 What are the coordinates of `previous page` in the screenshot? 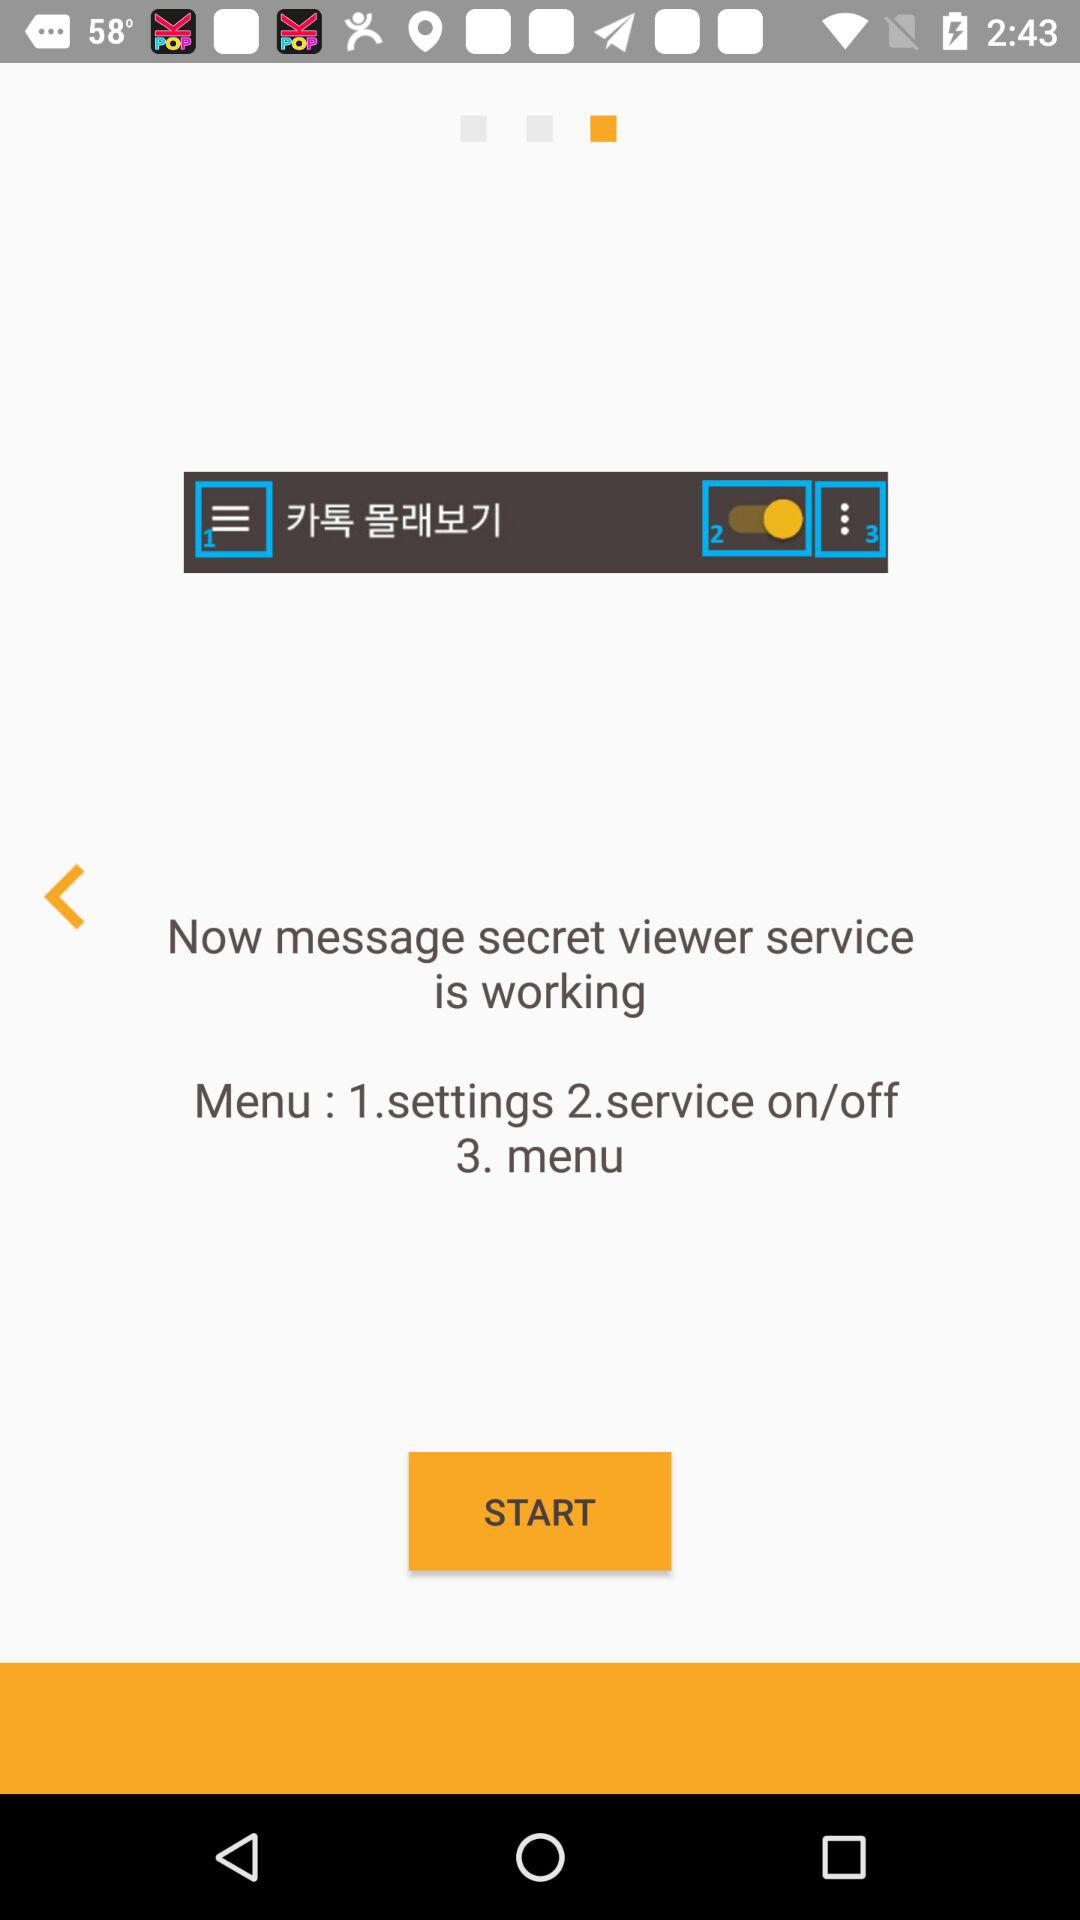 It's located at (66, 896).